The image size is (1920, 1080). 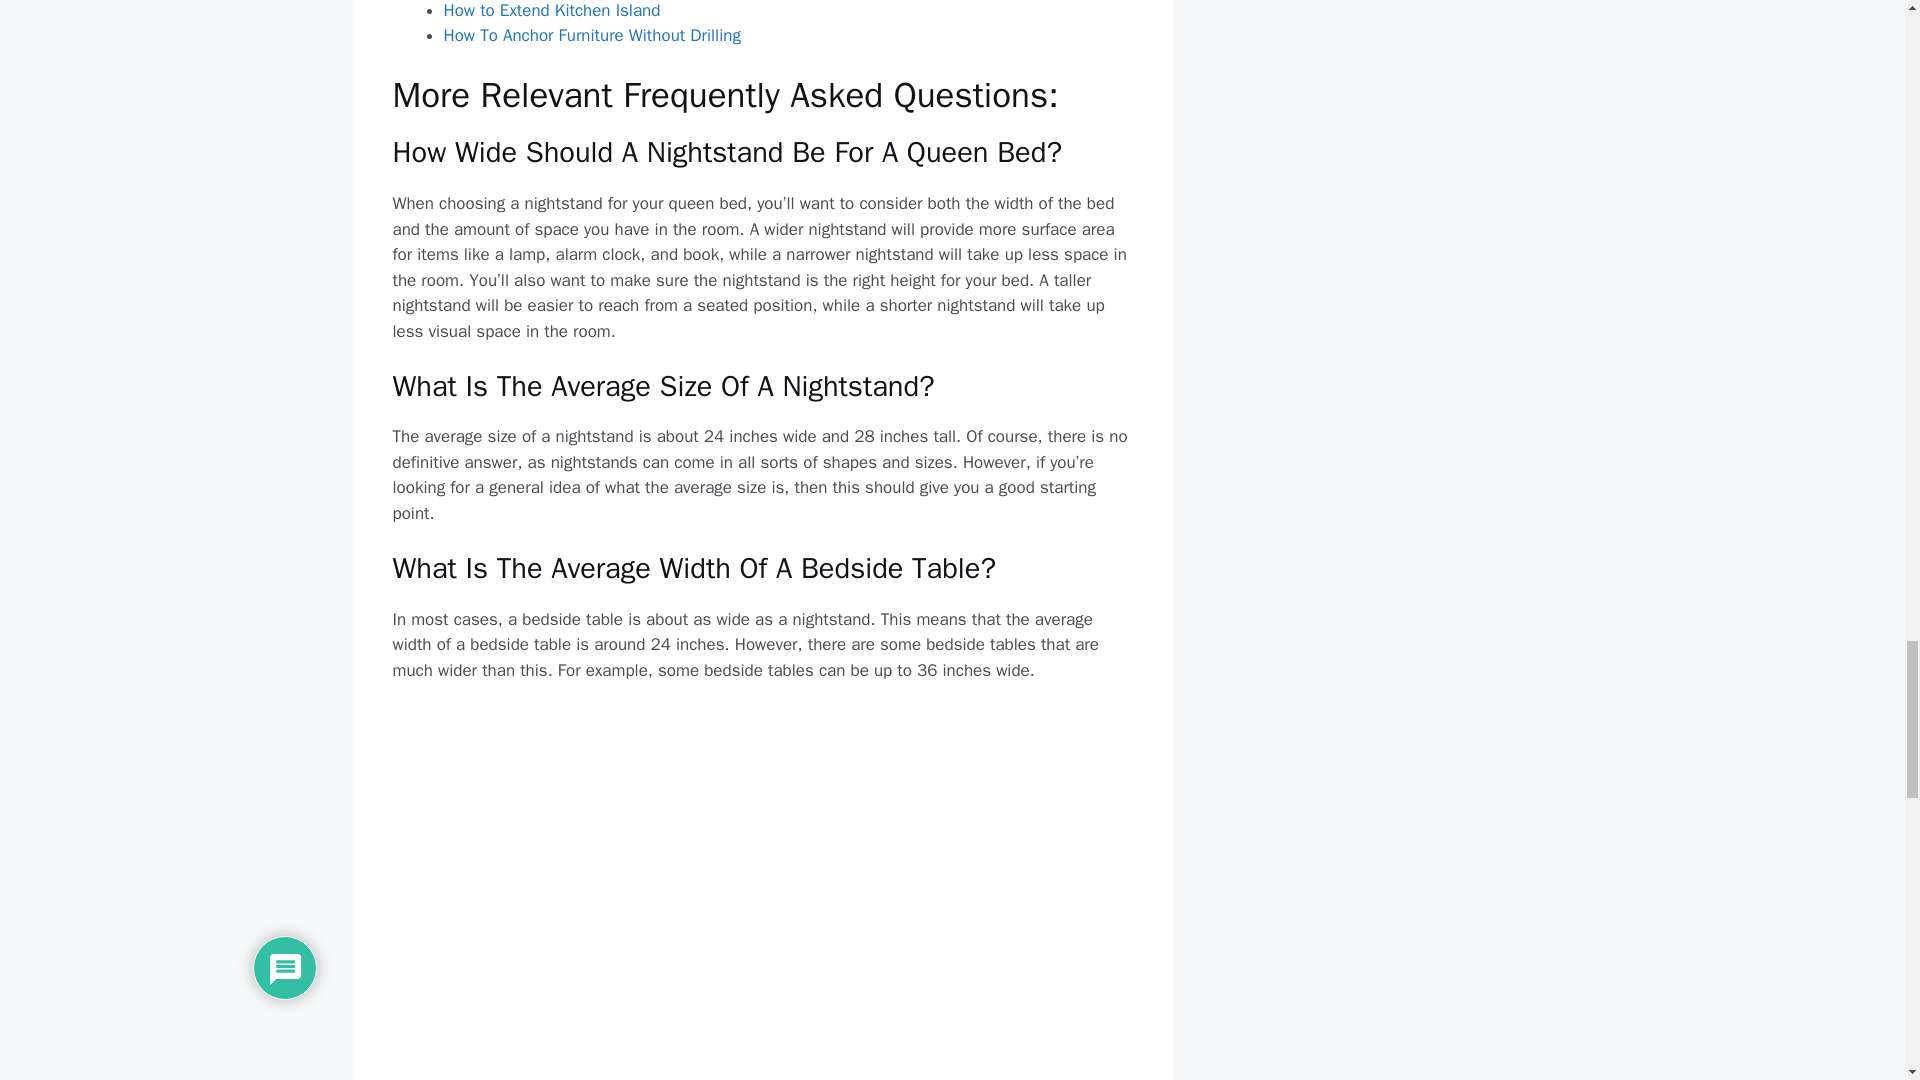 What do you see at coordinates (592, 35) in the screenshot?
I see `How To Anchor Furniture Without Drilling` at bounding box center [592, 35].